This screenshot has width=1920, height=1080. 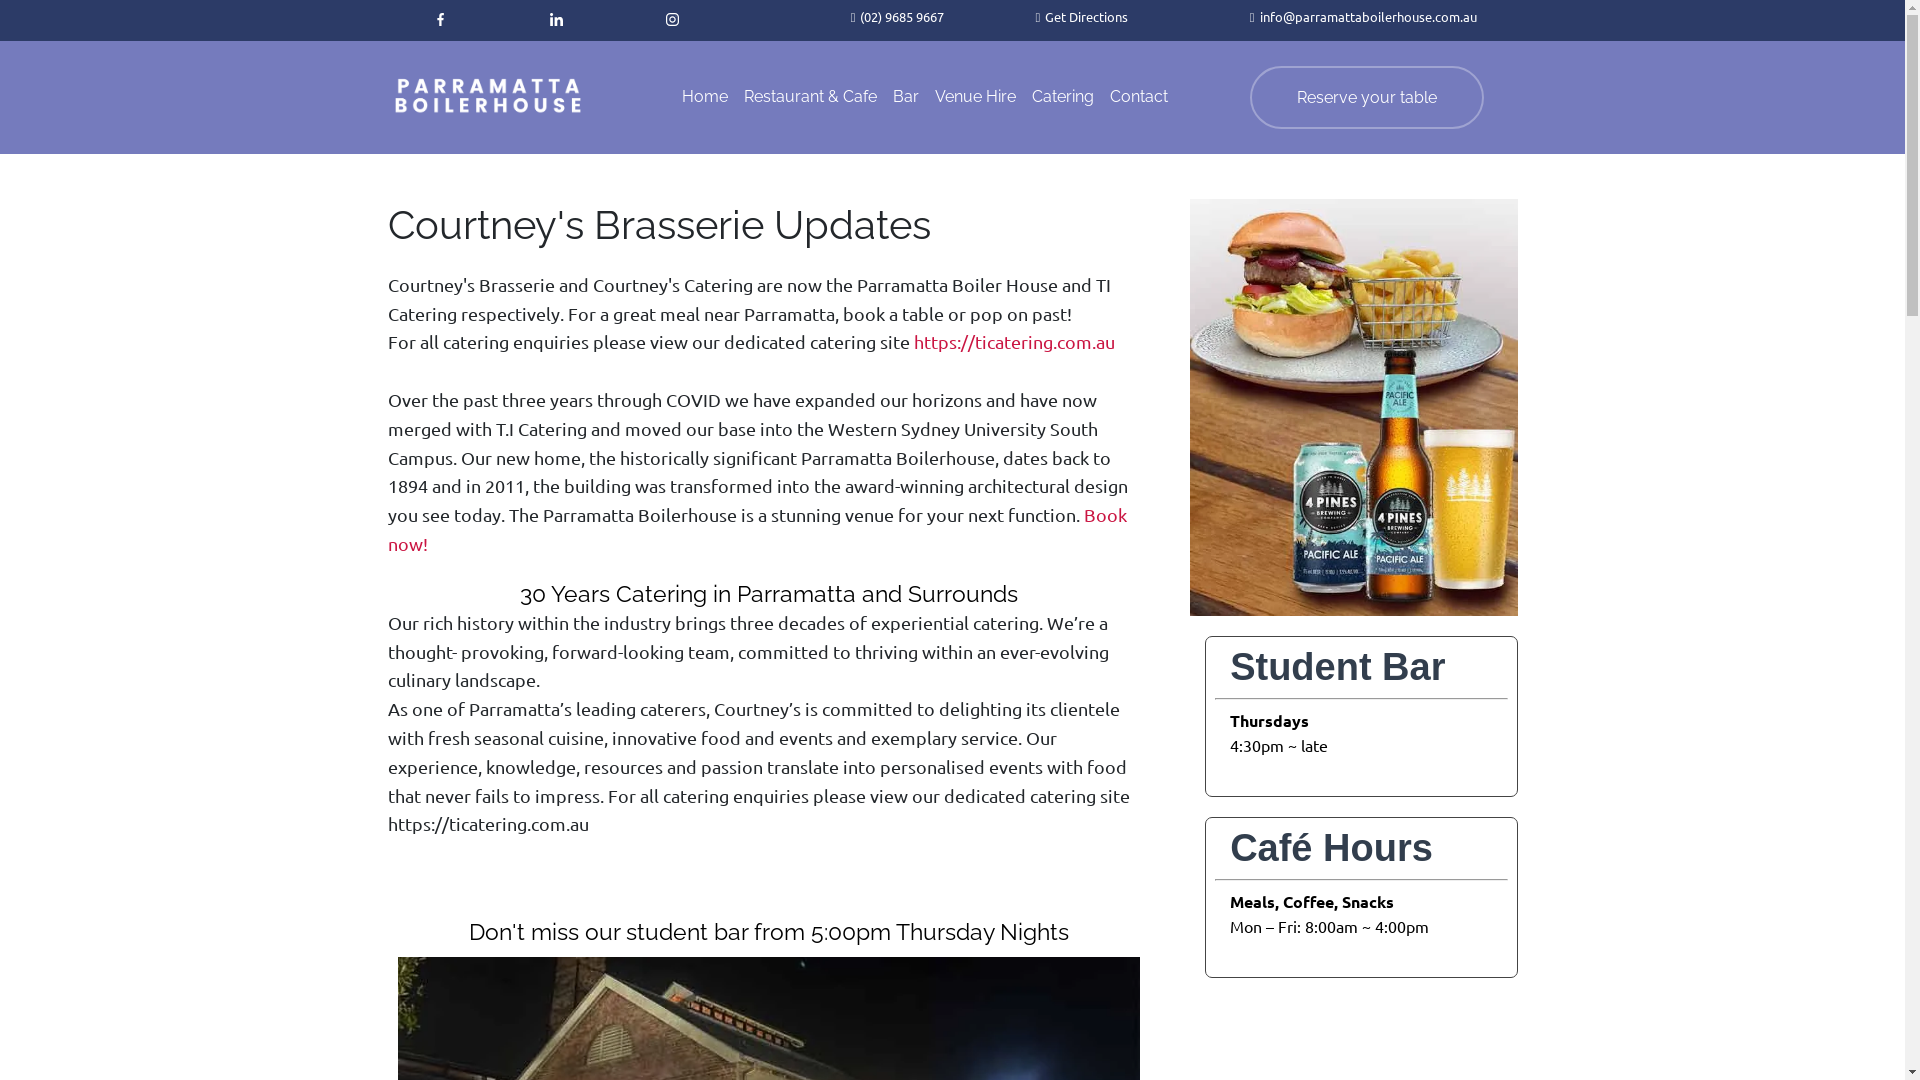 I want to click on Book now!, so click(x=758, y=529).